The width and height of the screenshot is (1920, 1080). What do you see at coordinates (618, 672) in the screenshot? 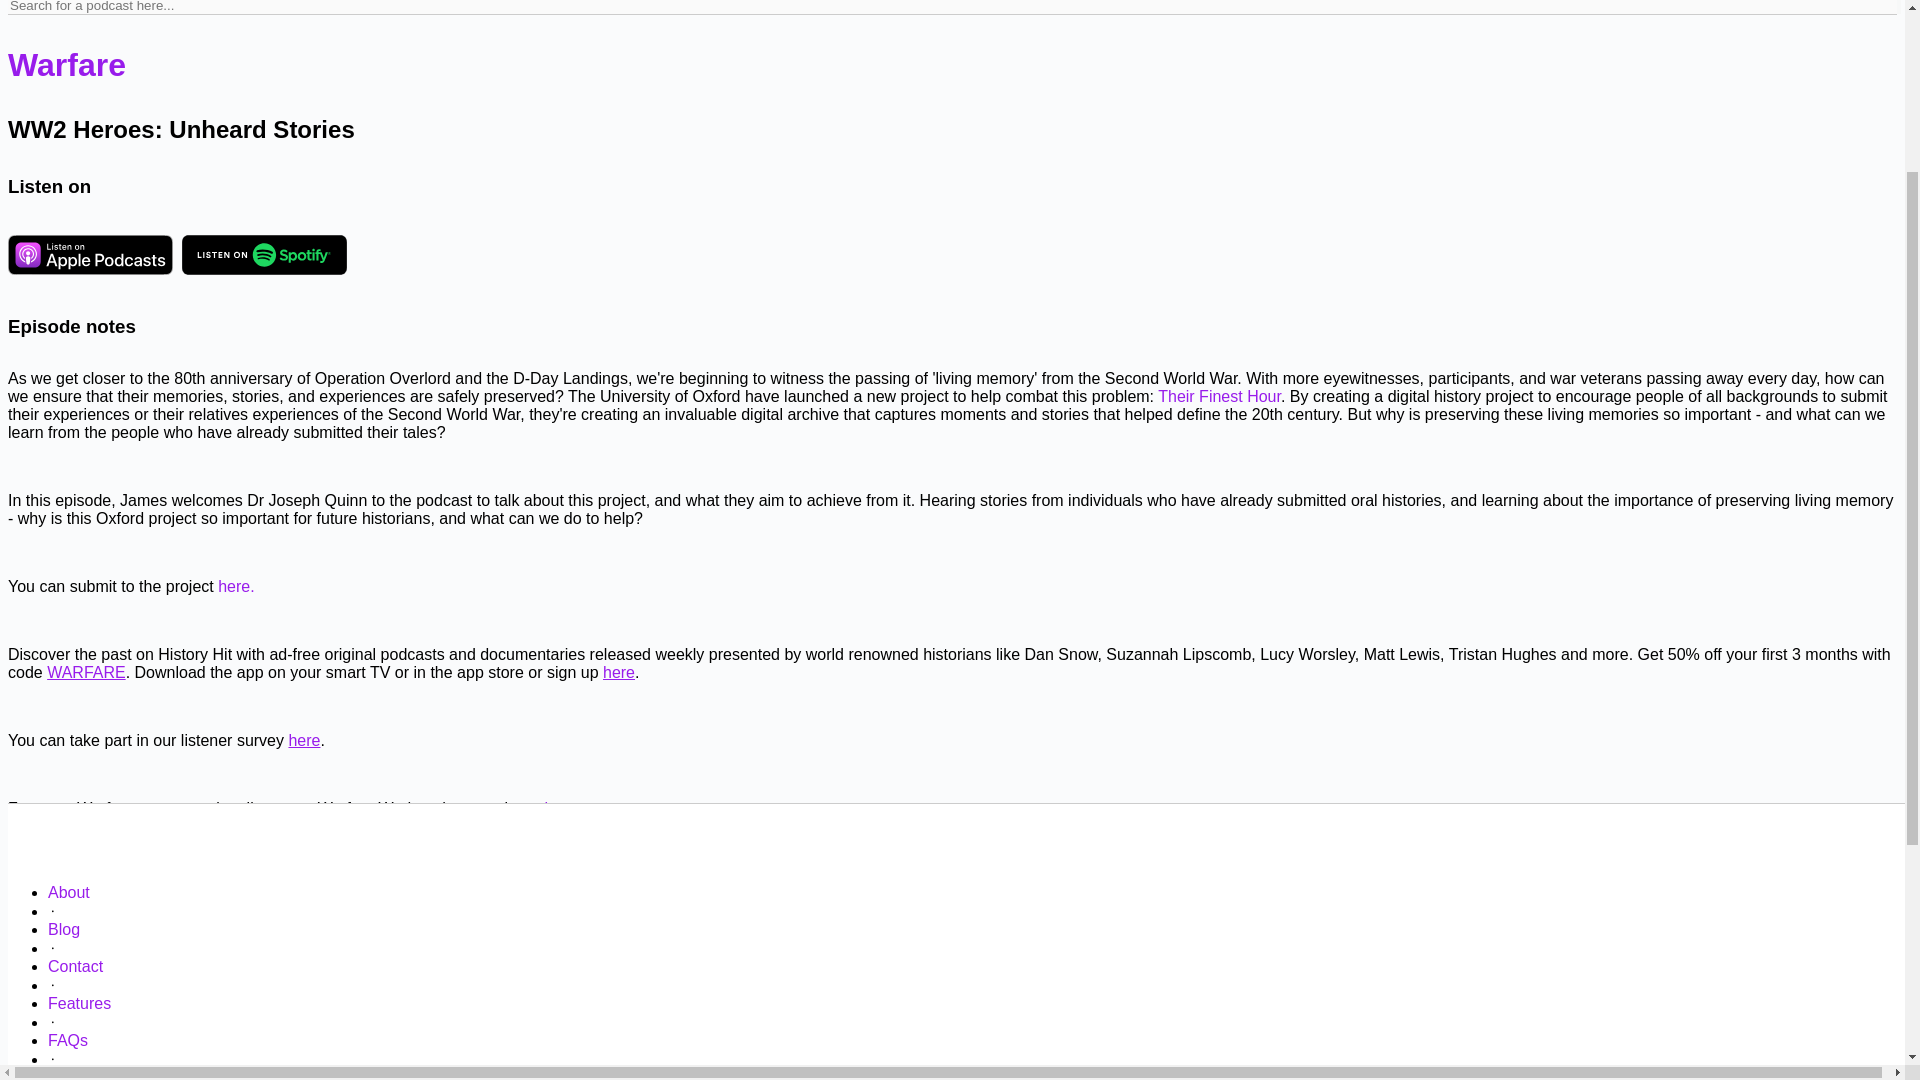
I see `here` at bounding box center [618, 672].